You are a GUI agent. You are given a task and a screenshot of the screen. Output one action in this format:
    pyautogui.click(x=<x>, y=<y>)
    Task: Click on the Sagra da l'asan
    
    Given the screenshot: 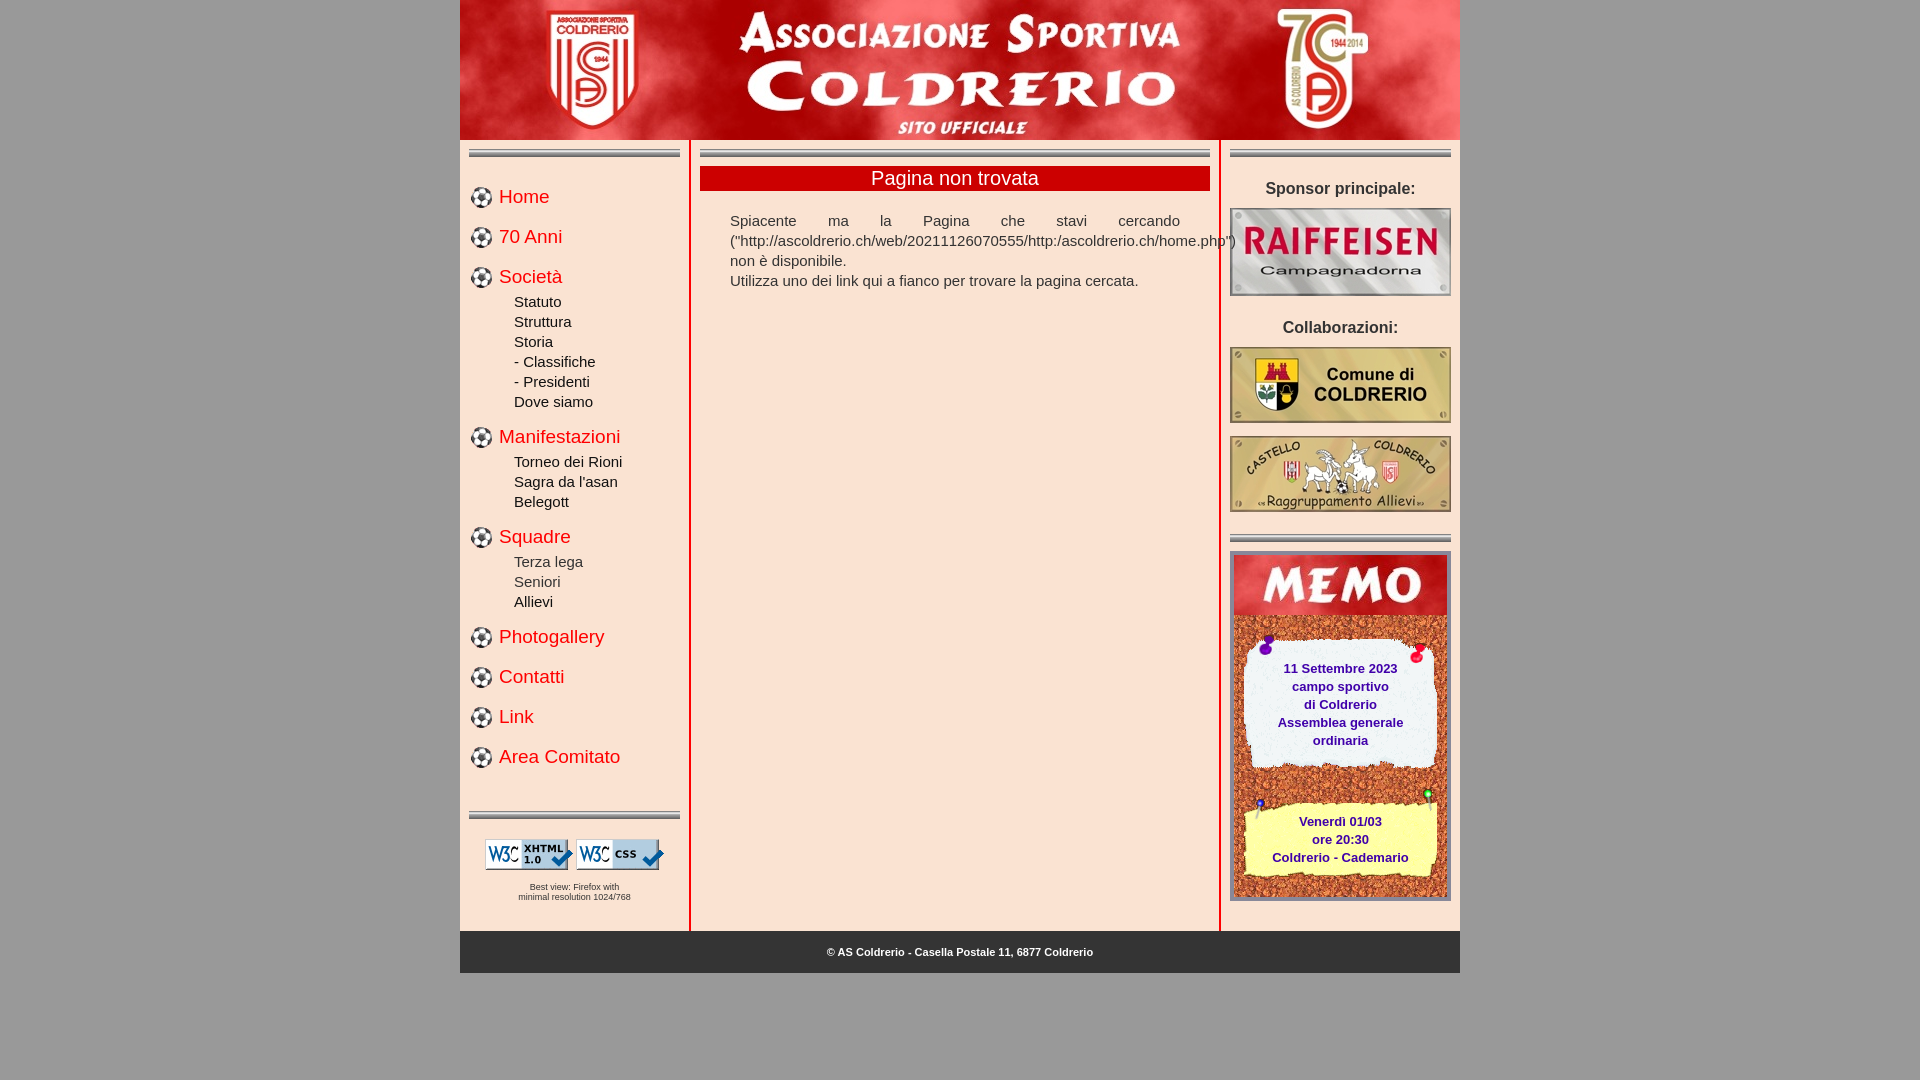 What is the action you would take?
    pyautogui.click(x=566, y=482)
    